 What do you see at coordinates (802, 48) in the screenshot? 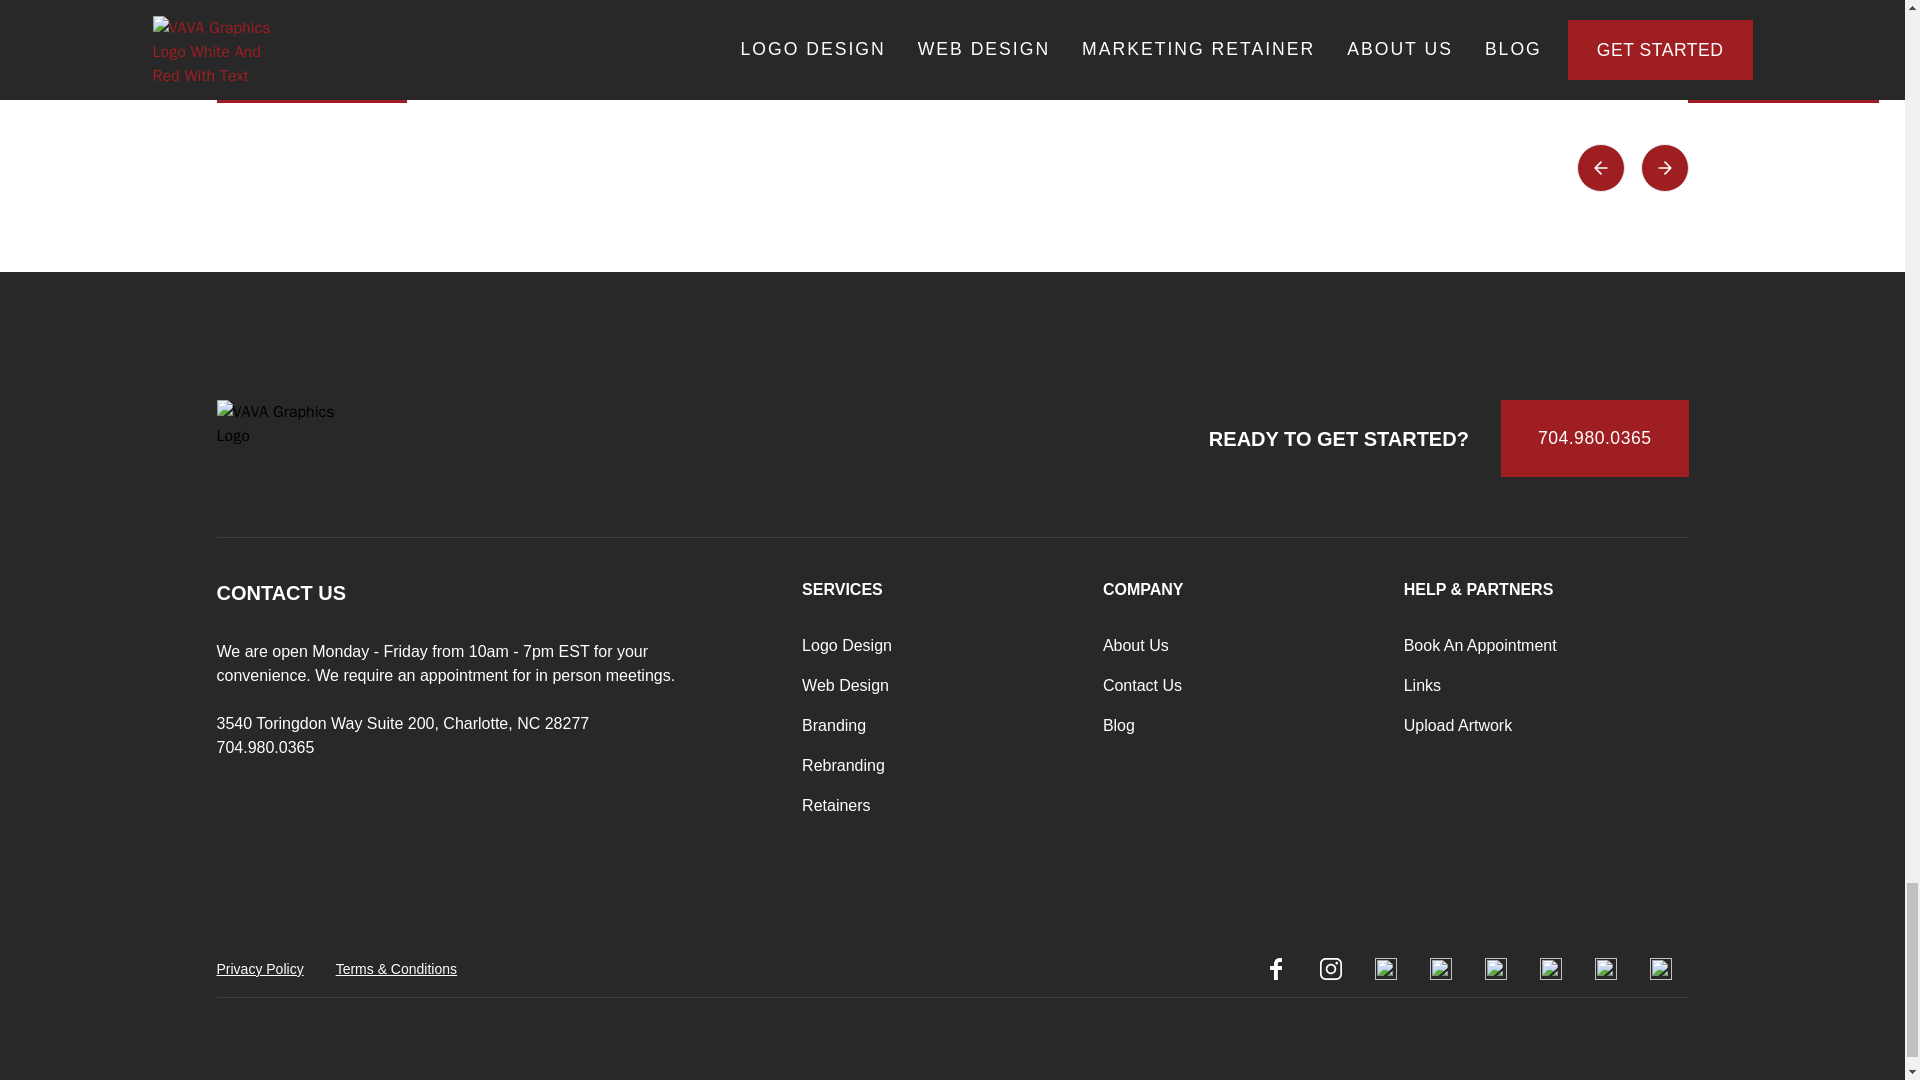
I see `READ ARTICLE` at bounding box center [802, 48].